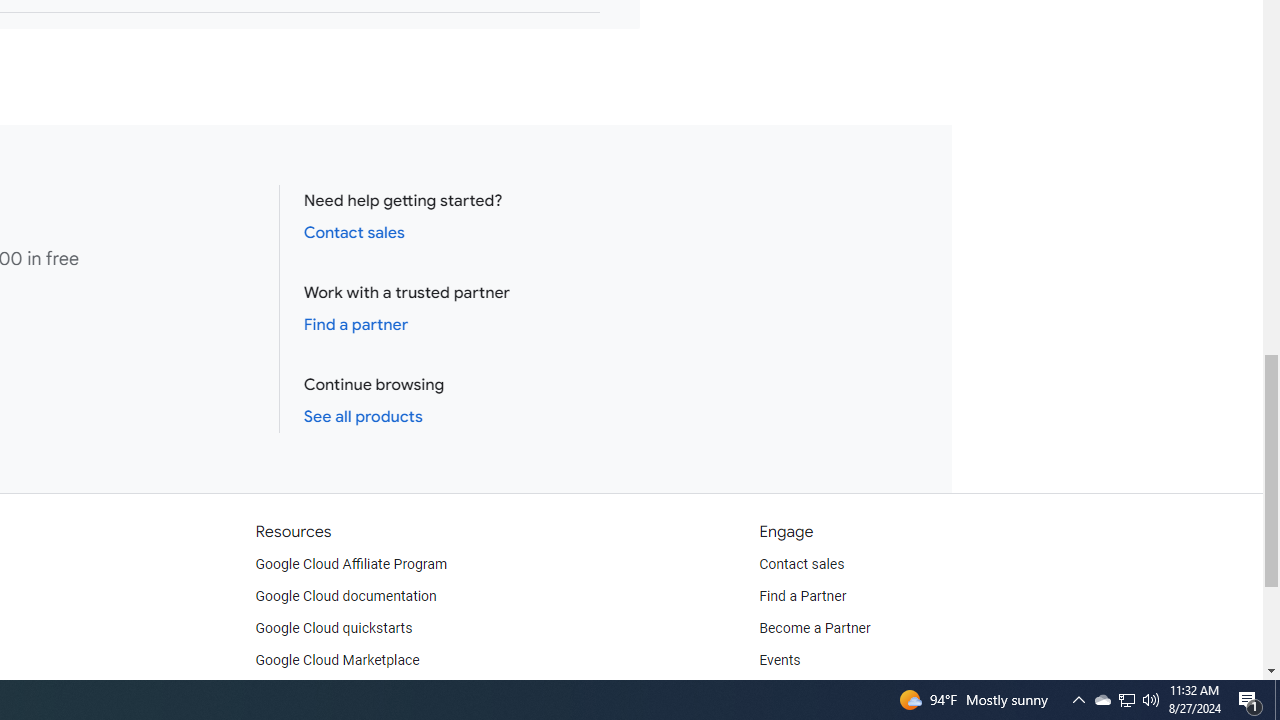  What do you see at coordinates (802, 564) in the screenshot?
I see `Contact sales` at bounding box center [802, 564].